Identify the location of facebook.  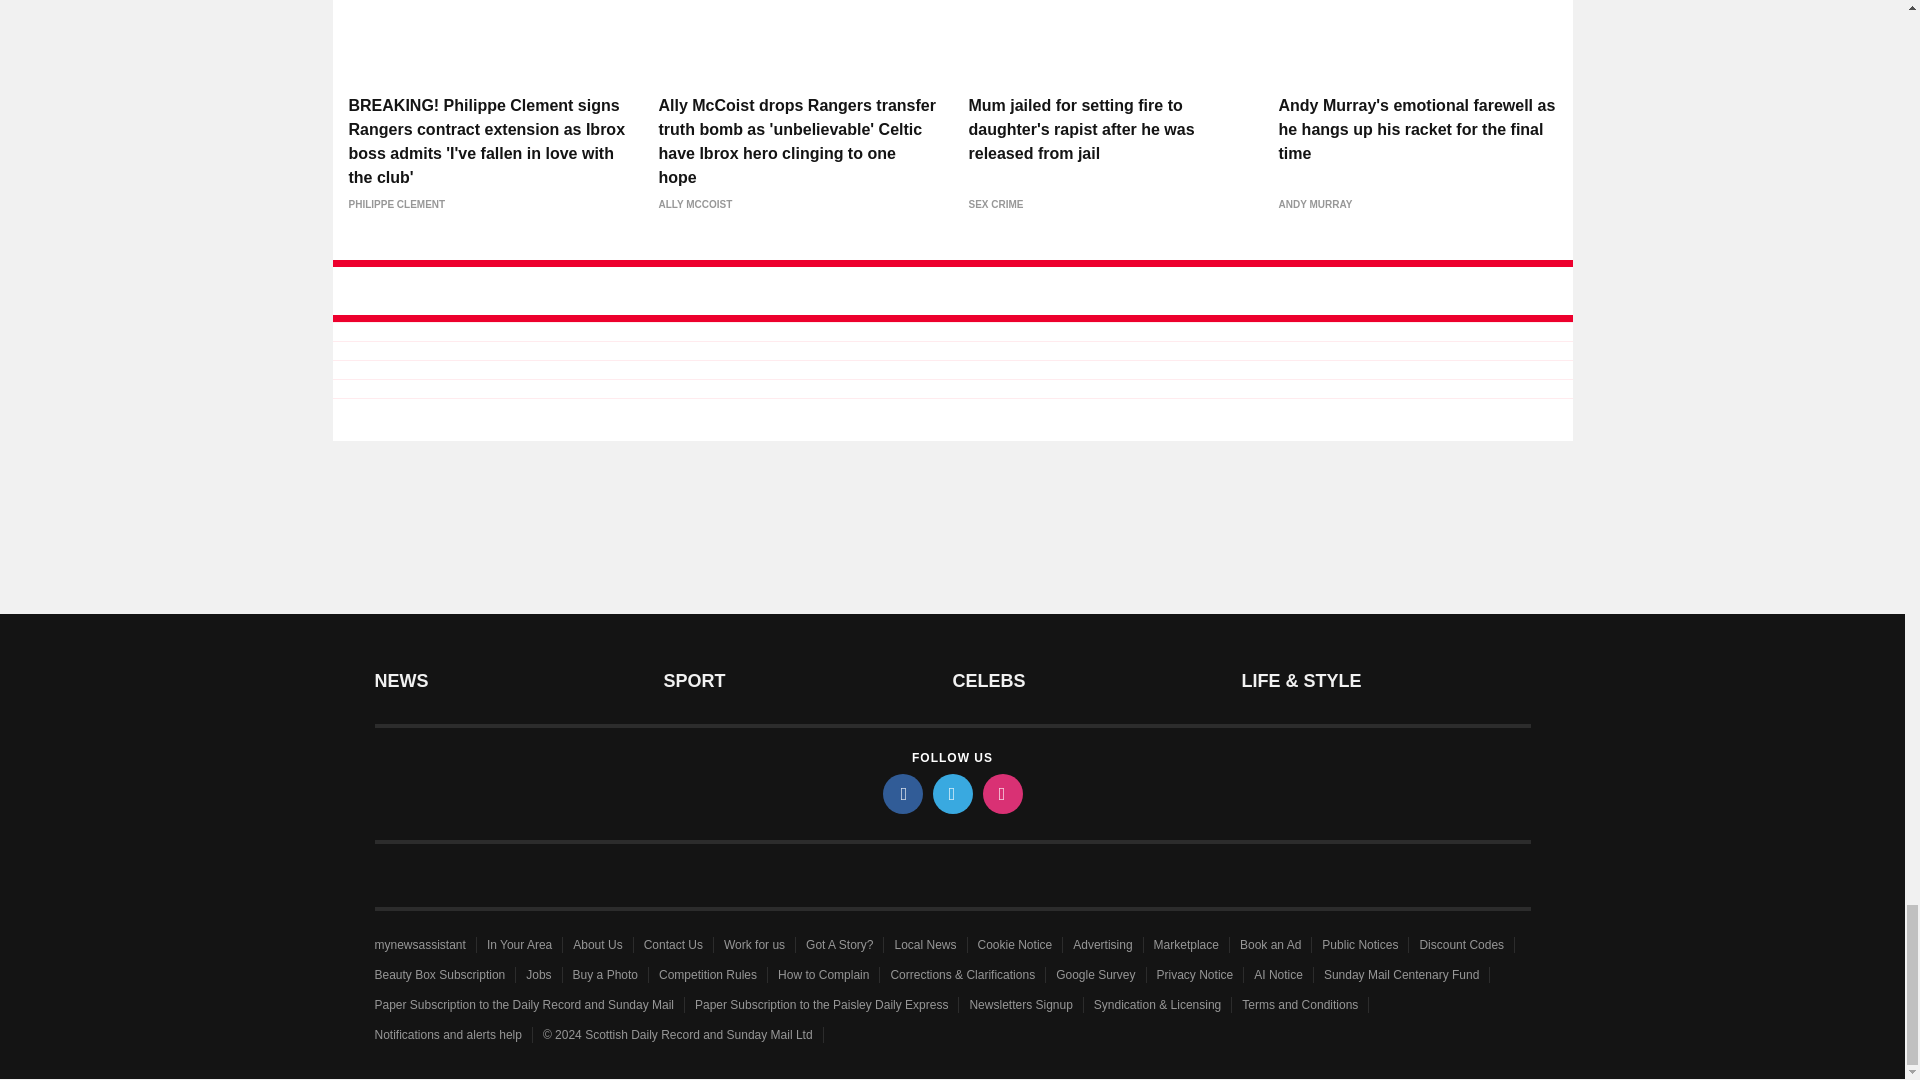
(901, 795).